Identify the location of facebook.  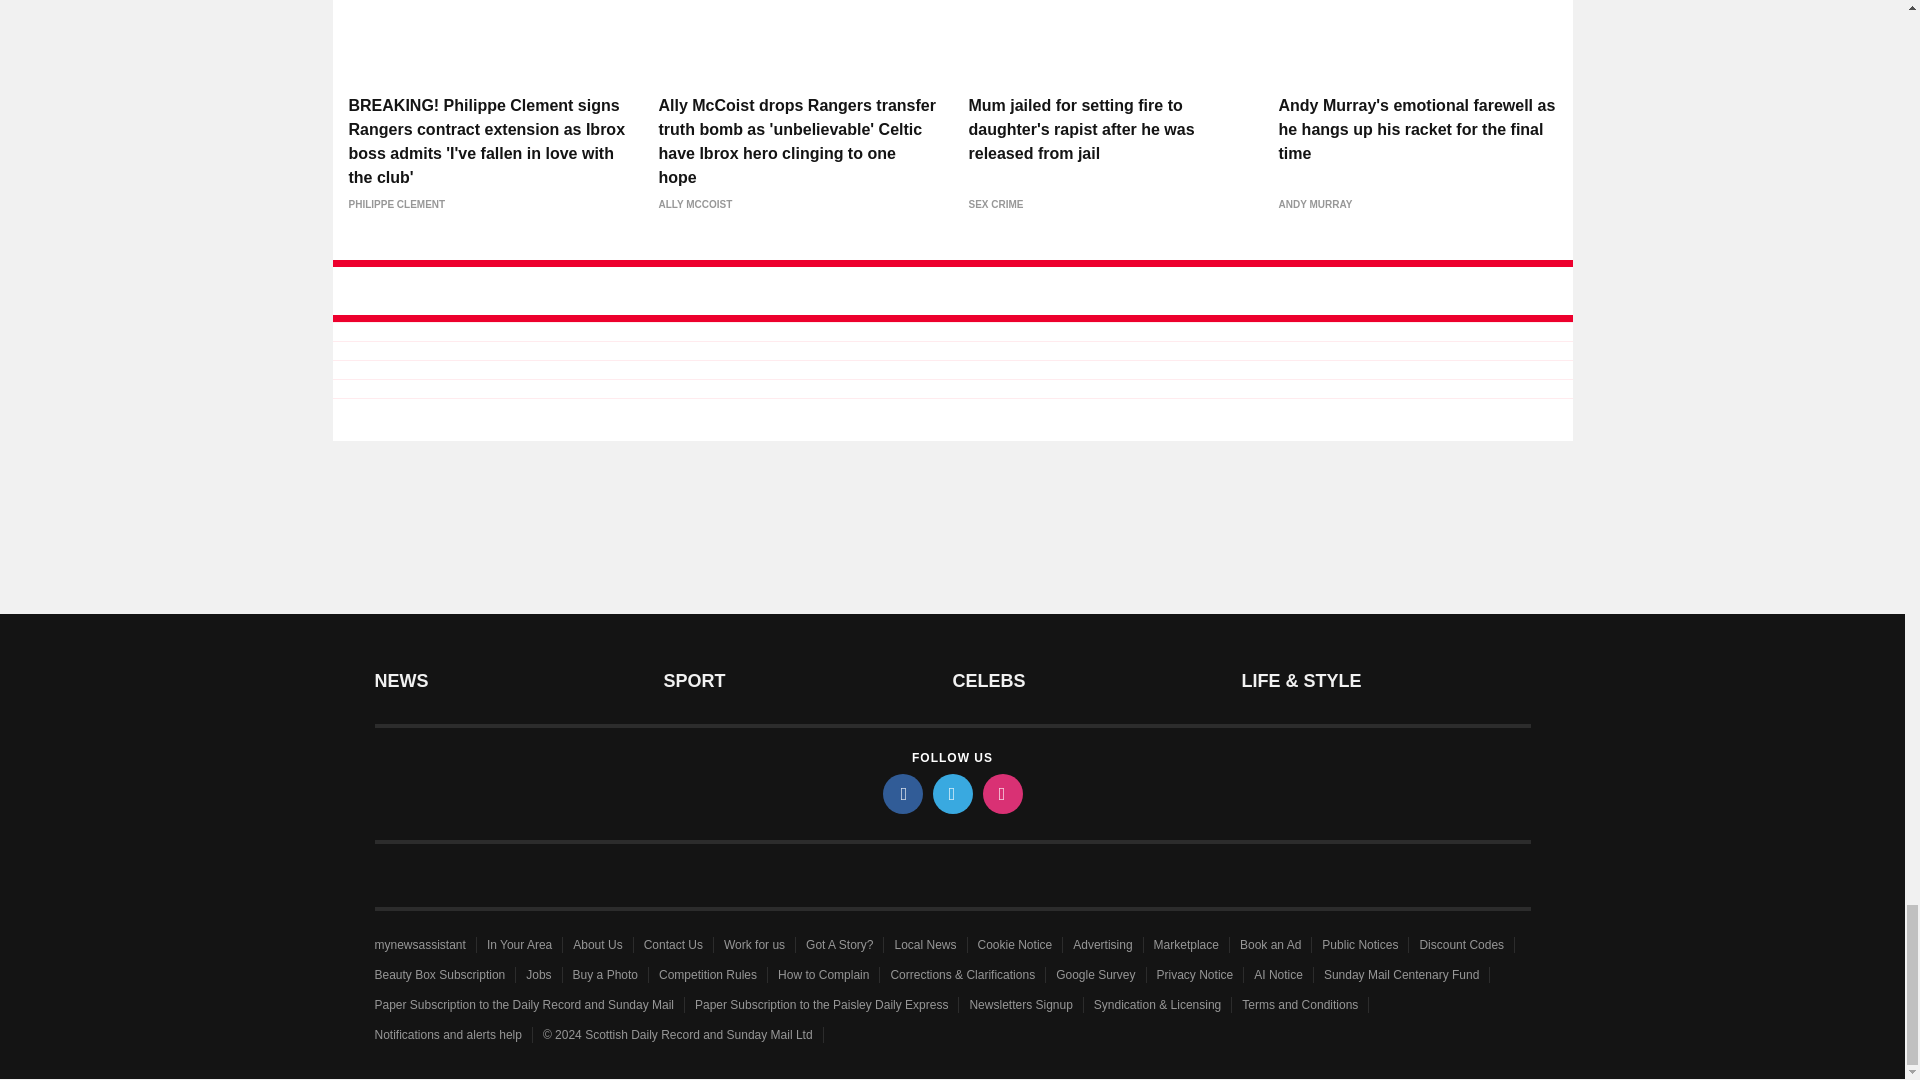
(901, 795).